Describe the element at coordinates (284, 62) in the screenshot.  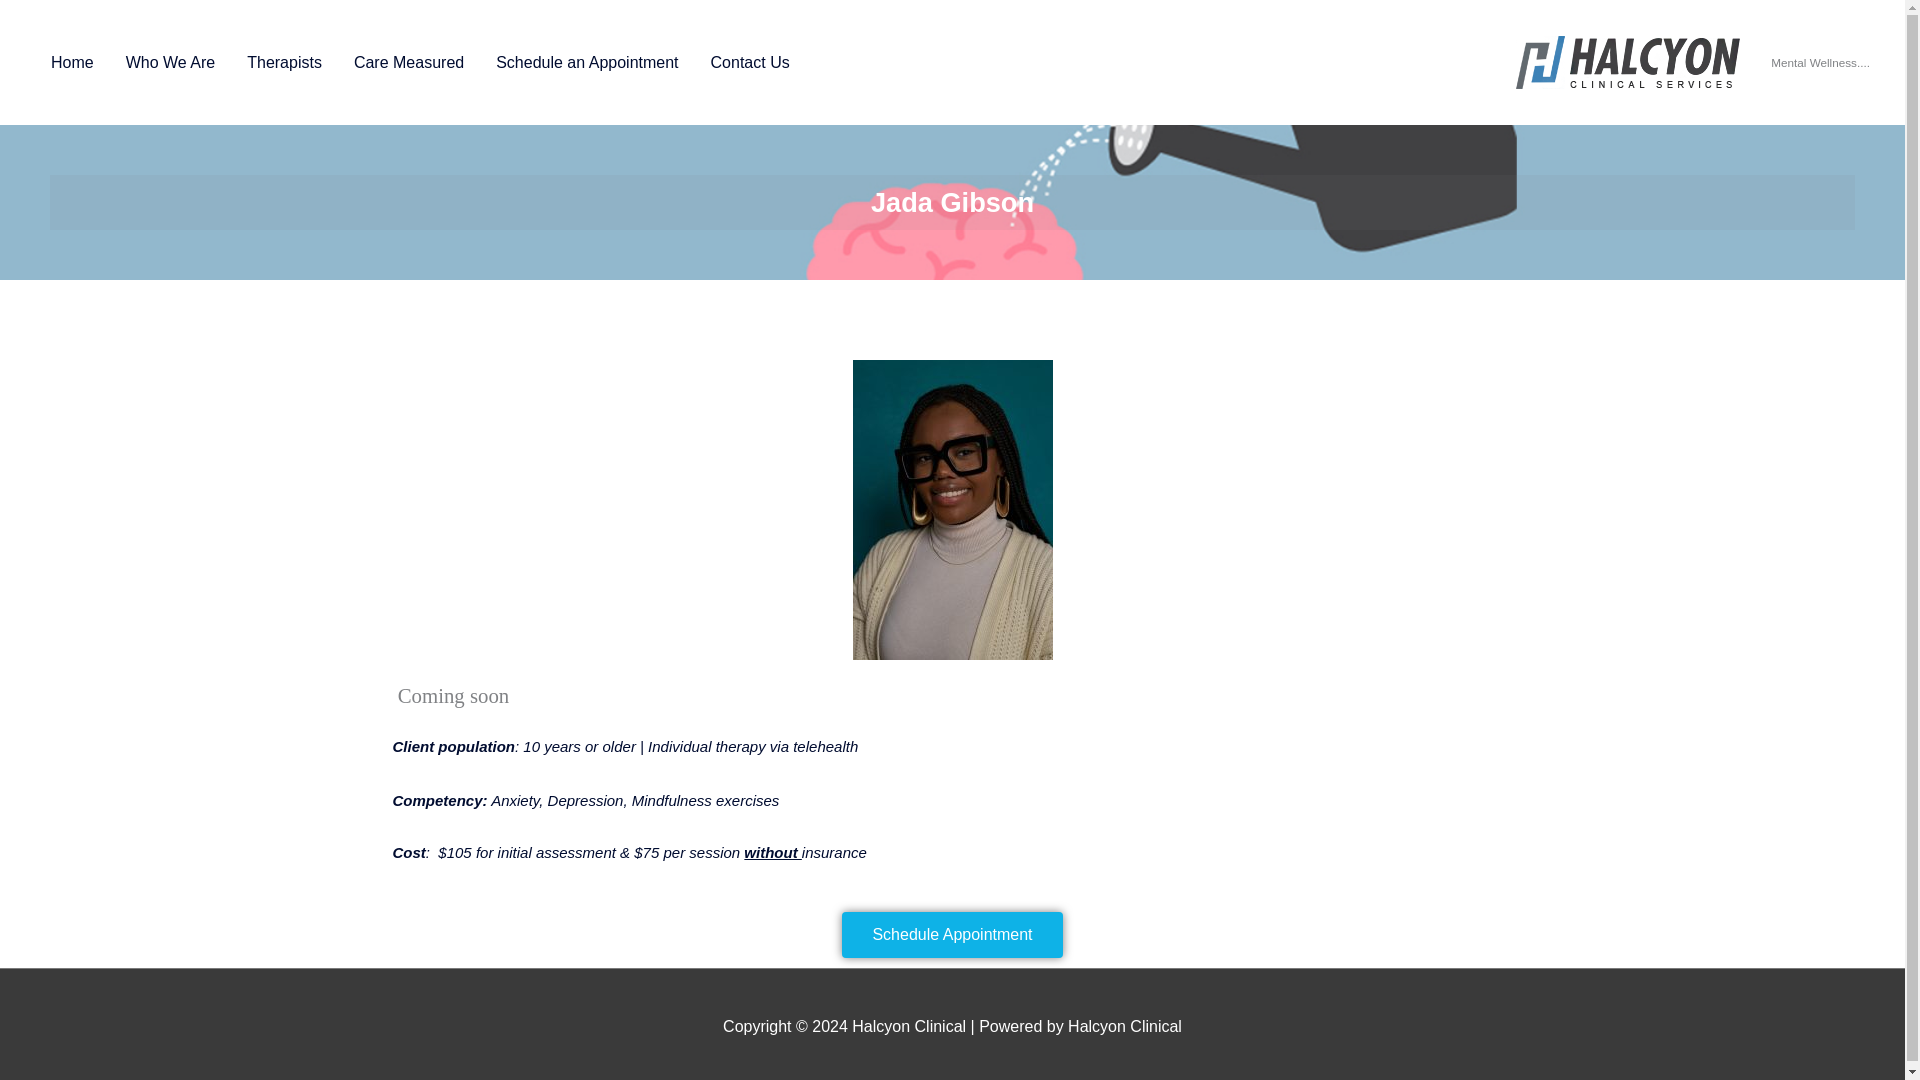
I see `Therapists` at that location.